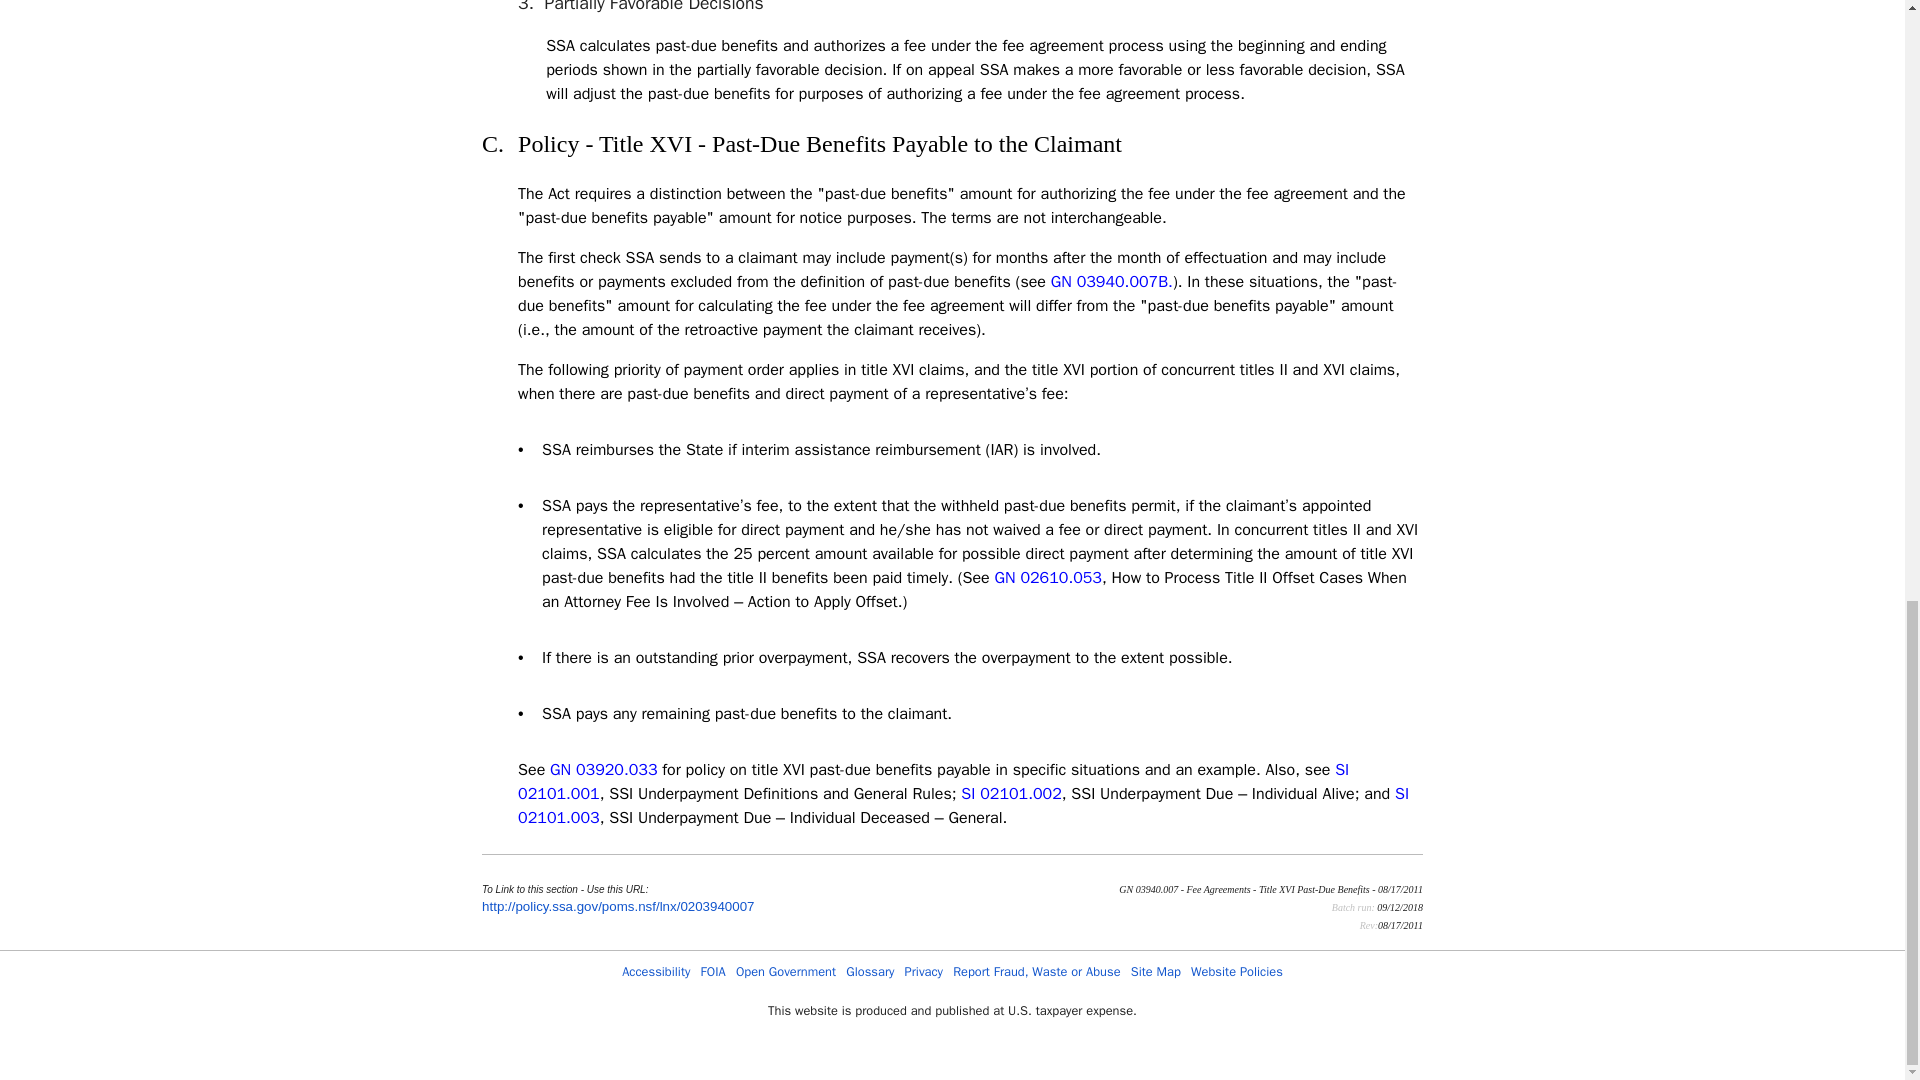  I want to click on GN 03940.007B., so click(1112, 282).